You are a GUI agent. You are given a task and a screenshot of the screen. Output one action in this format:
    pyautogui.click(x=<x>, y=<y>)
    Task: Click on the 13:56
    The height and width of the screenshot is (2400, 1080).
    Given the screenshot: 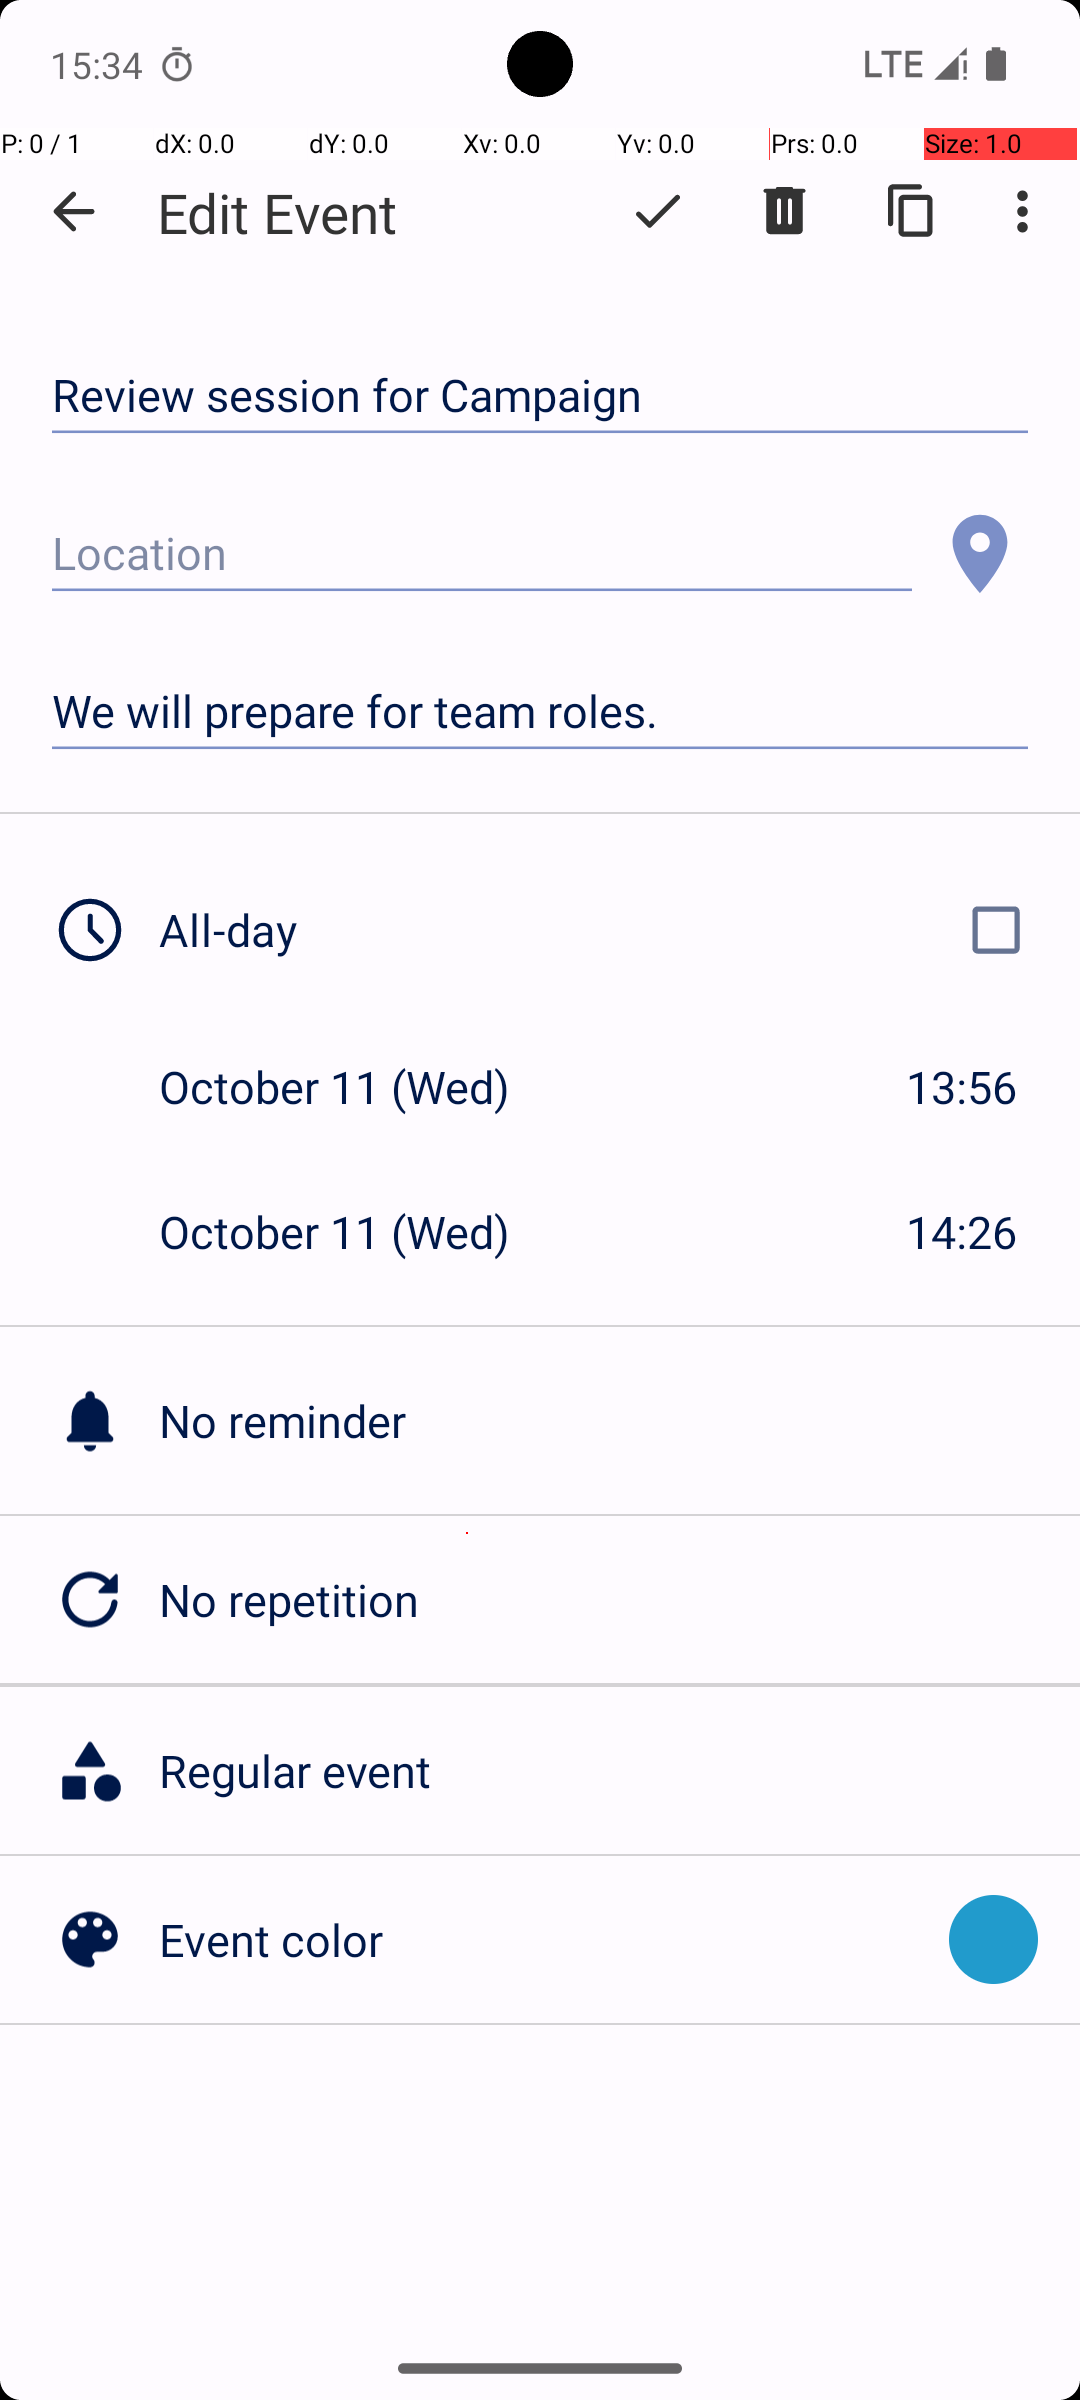 What is the action you would take?
    pyautogui.click(x=962, y=1086)
    